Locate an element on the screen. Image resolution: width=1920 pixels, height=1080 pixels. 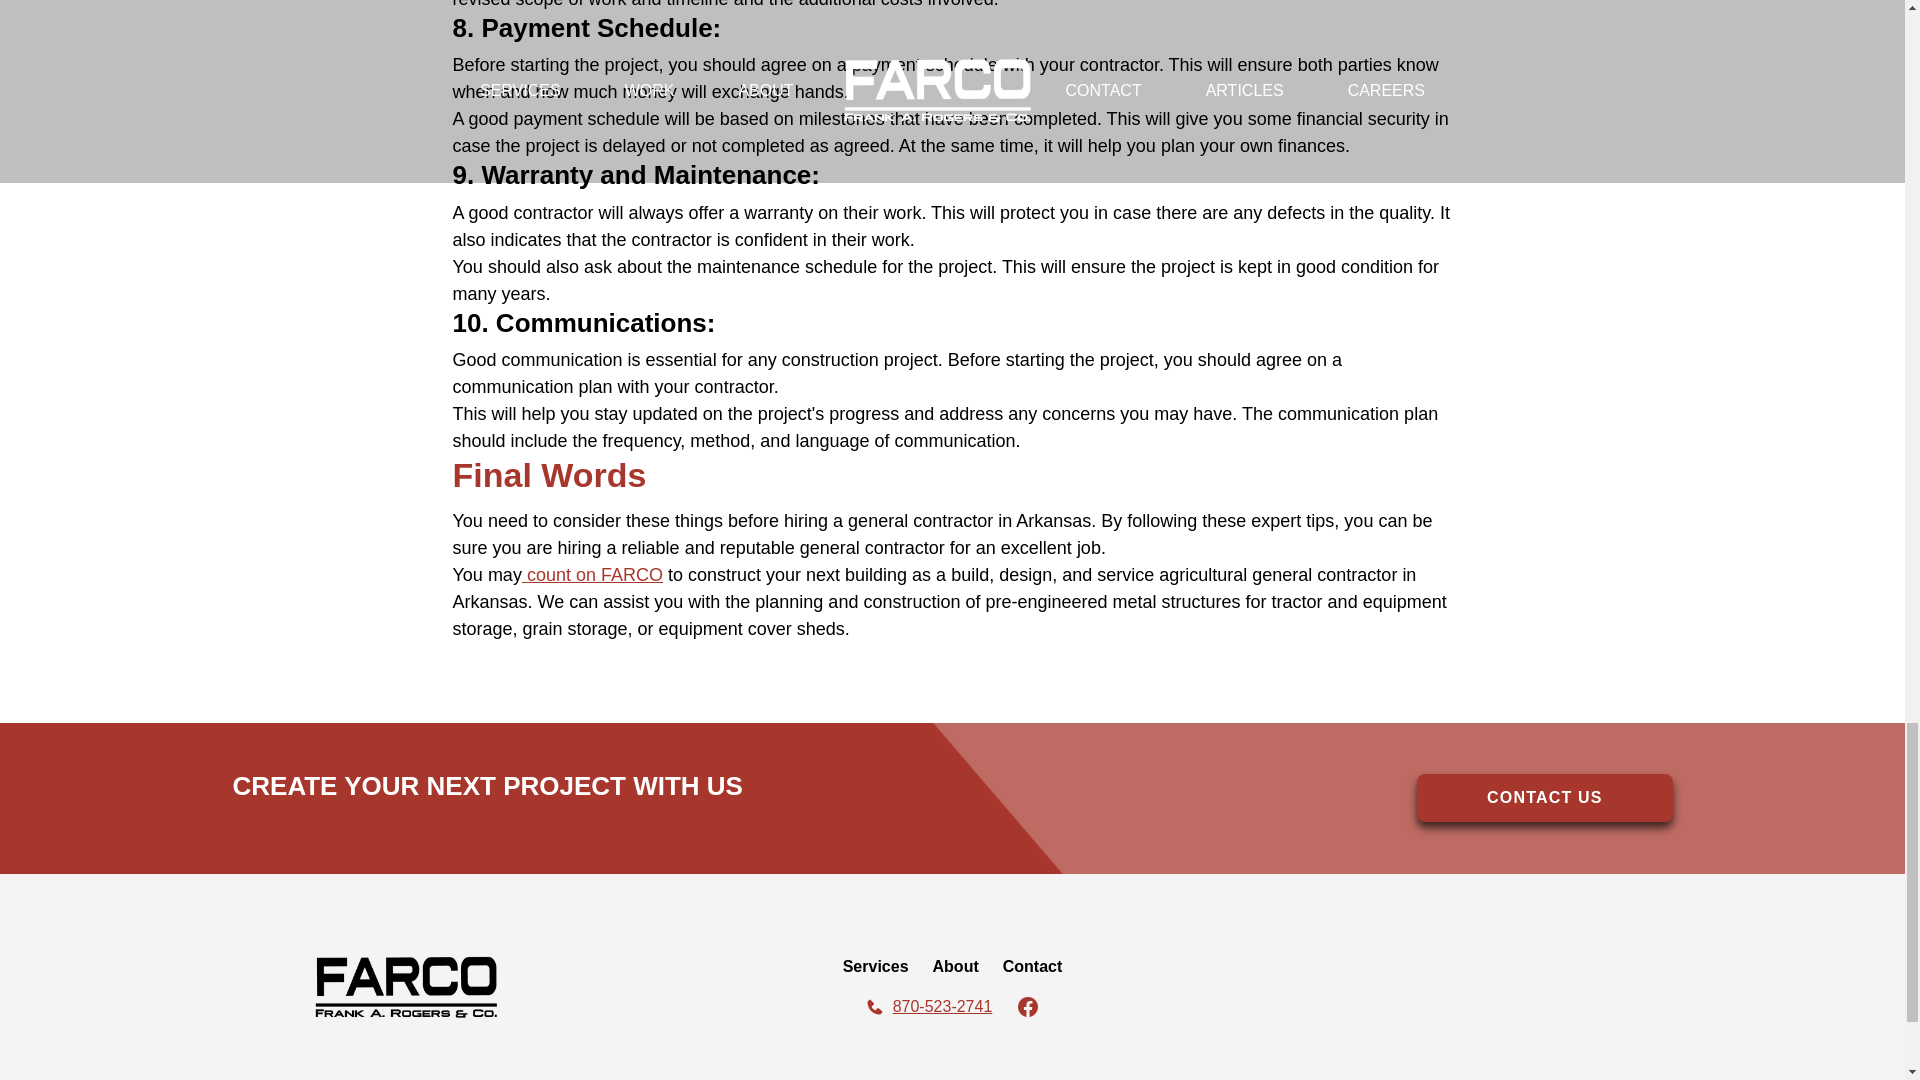
Services is located at coordinates (875, 966).